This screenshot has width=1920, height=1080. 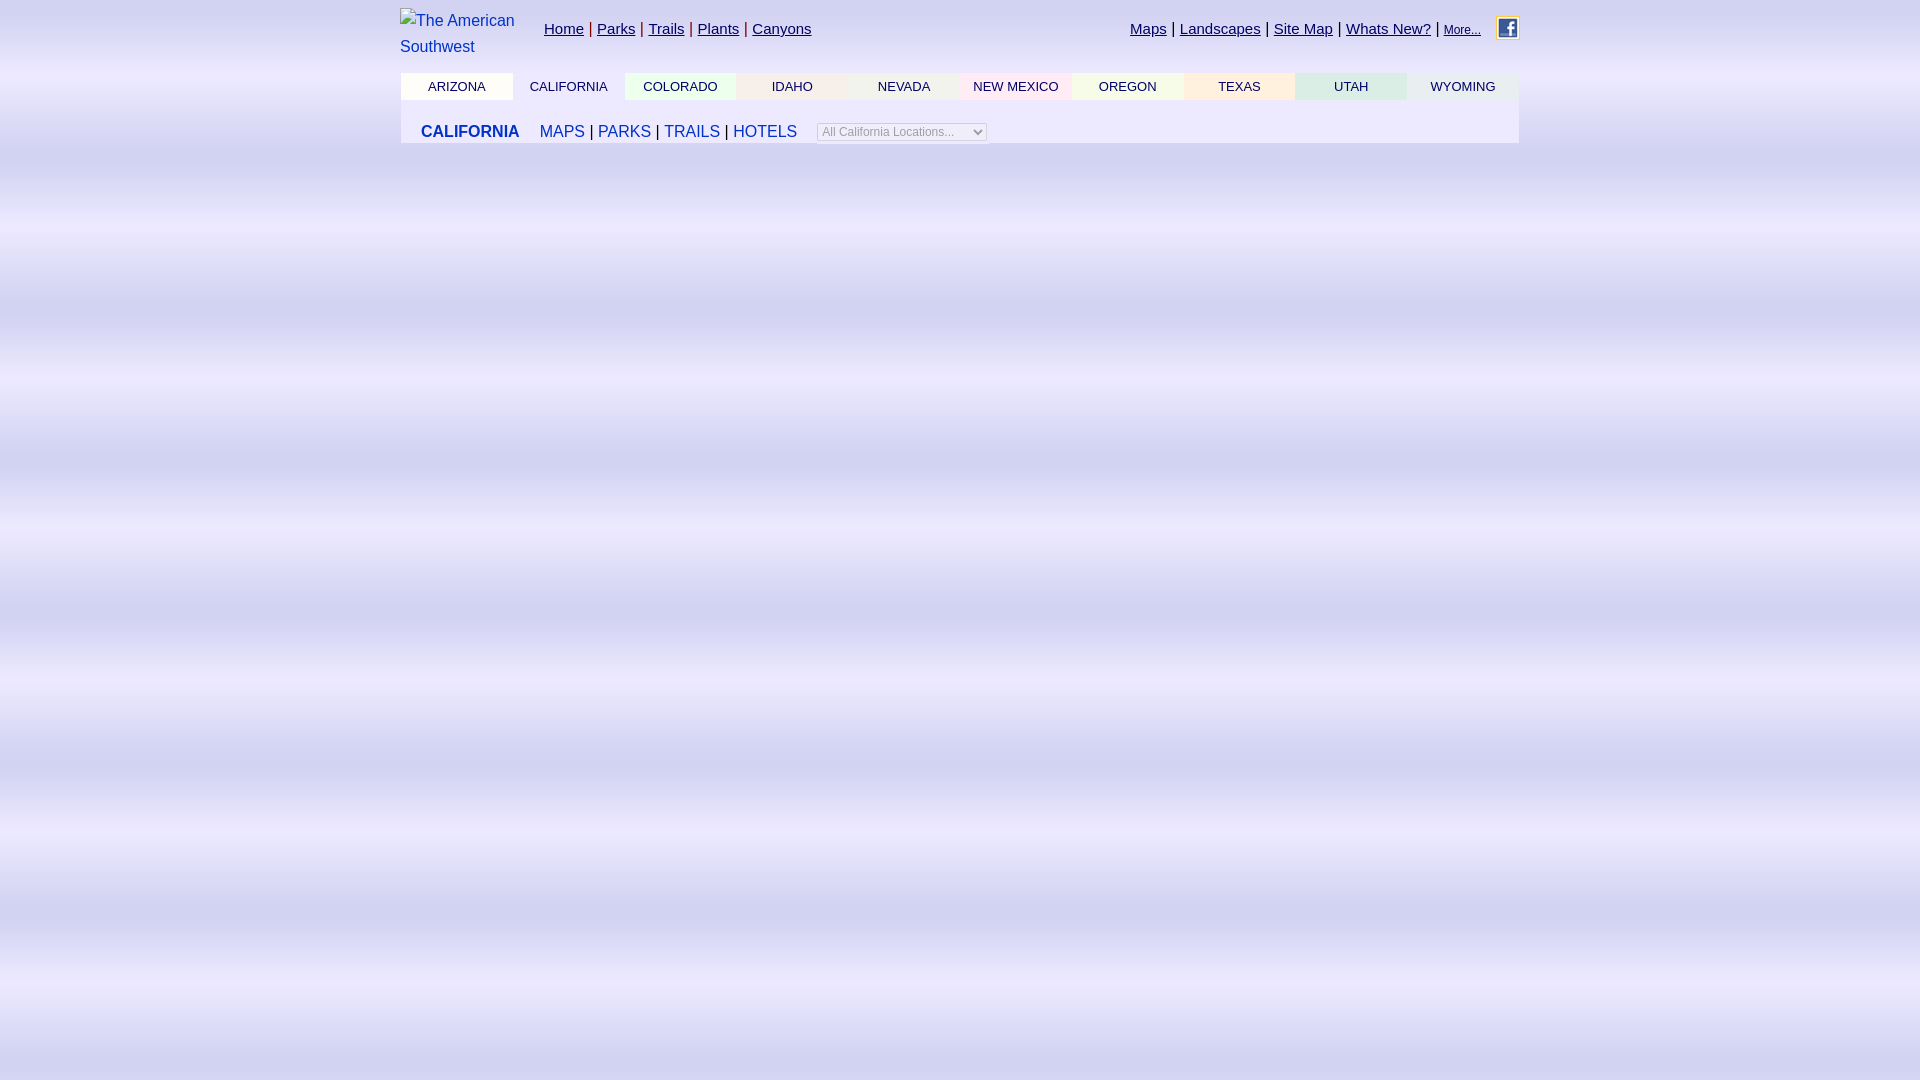 What do you see at coordinates (1388, 28) in the screenshot?
I see `Whats New?` at bounding box center [1388, 28].